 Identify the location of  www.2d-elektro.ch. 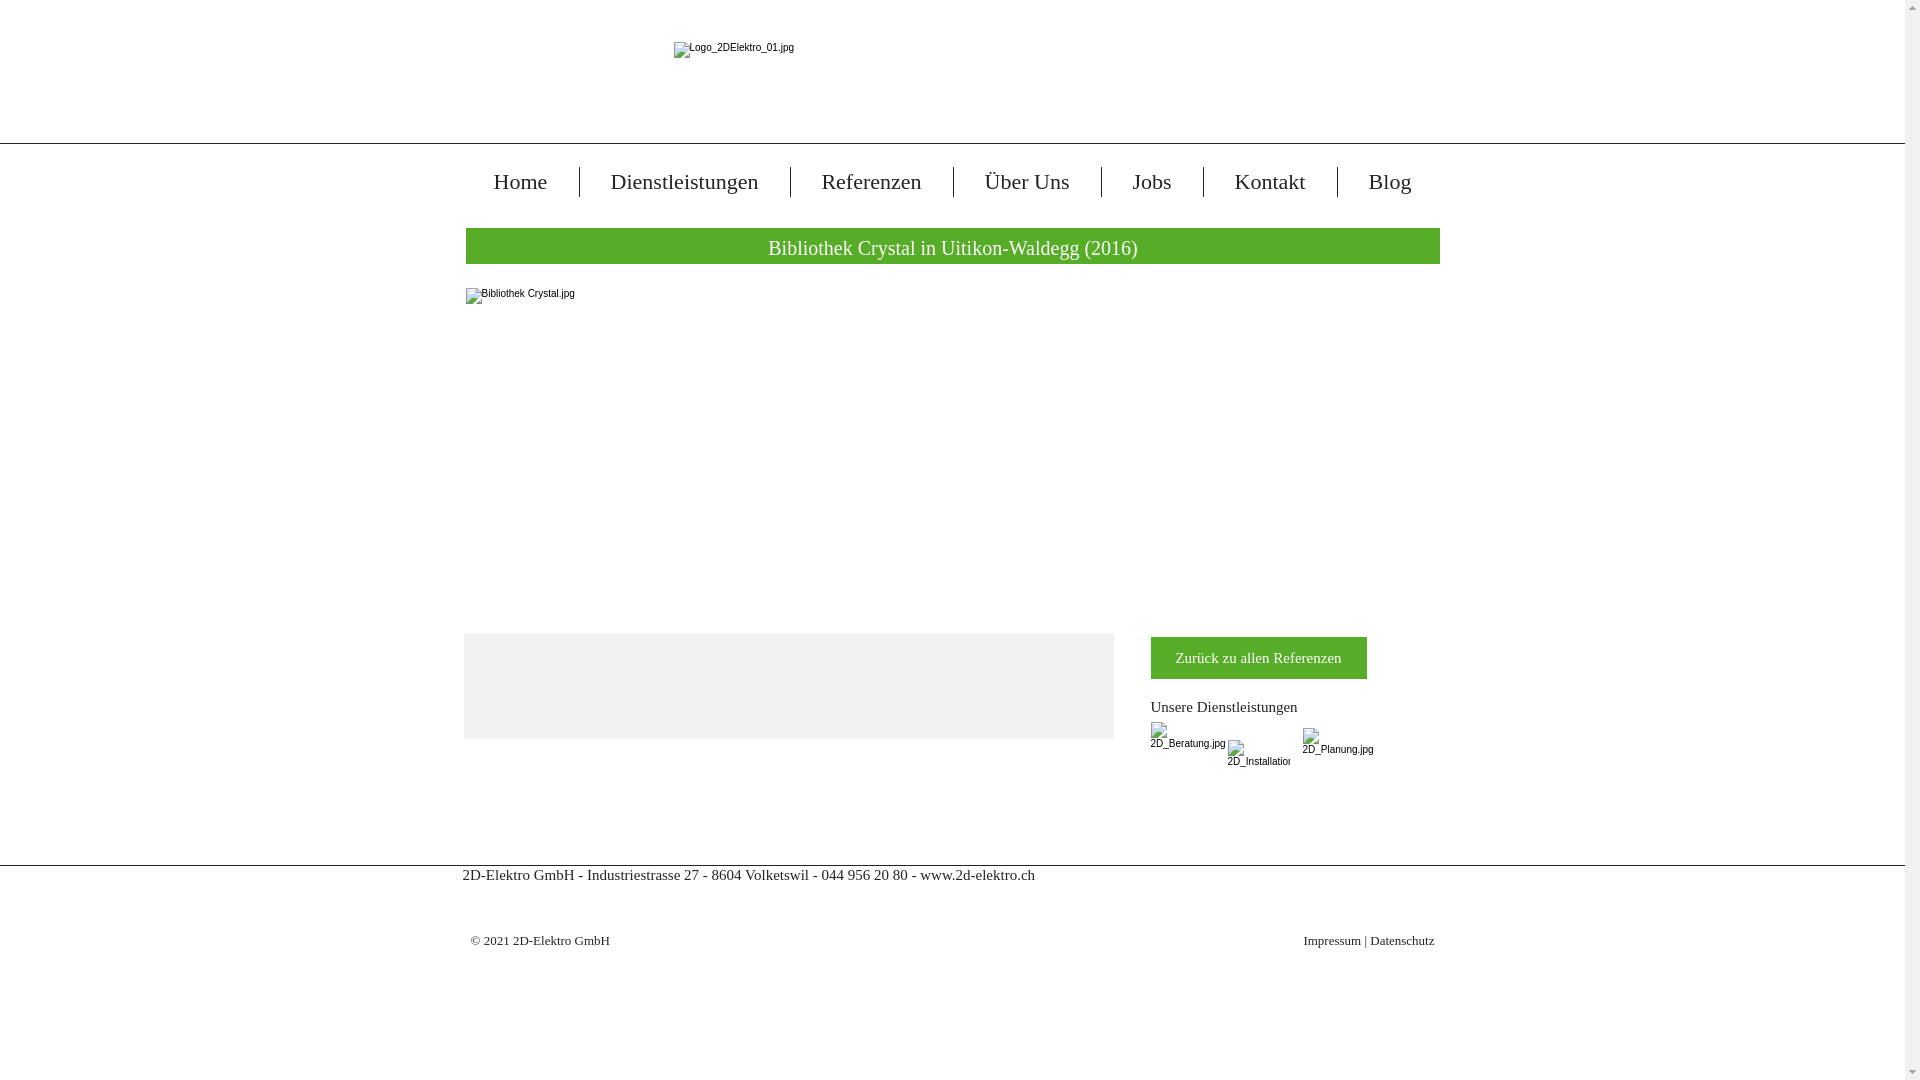
(976, 874).